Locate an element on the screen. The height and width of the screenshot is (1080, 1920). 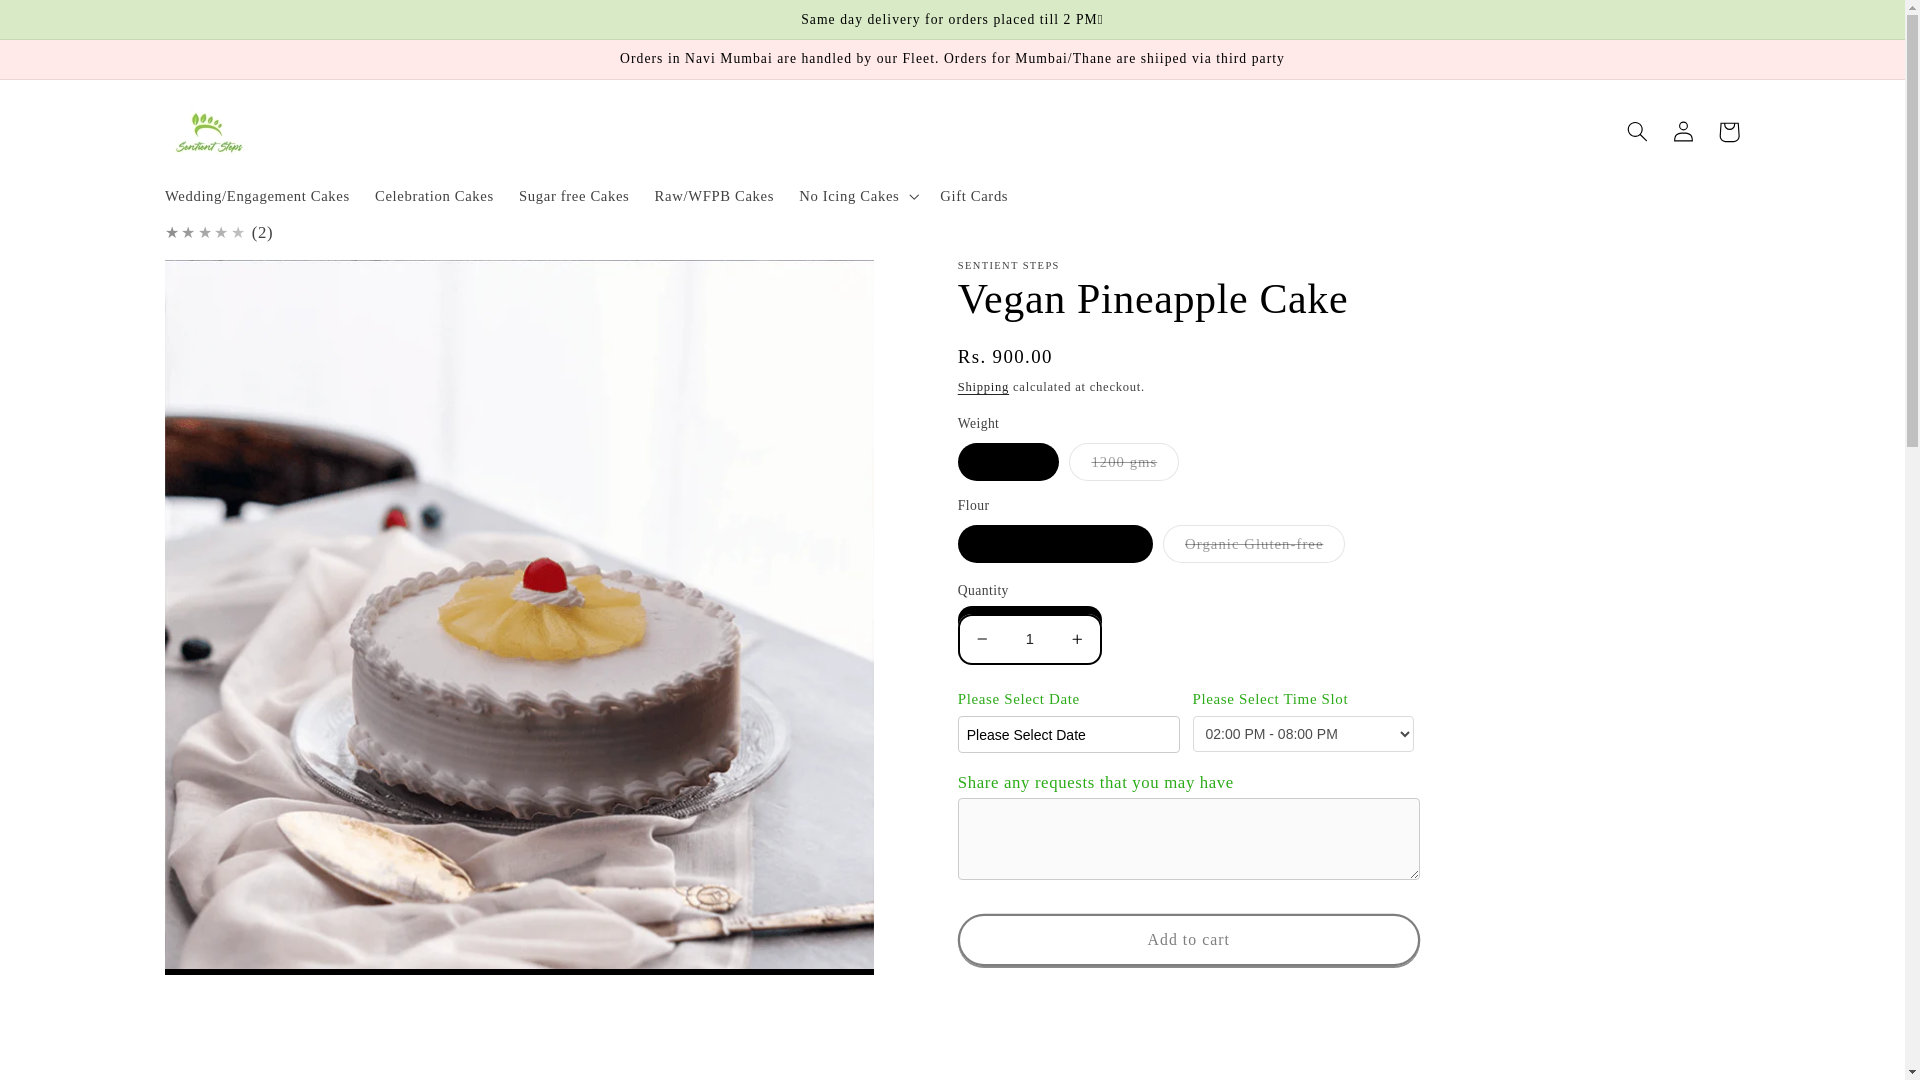
Add to cart is located at coordinates (1189, 939).